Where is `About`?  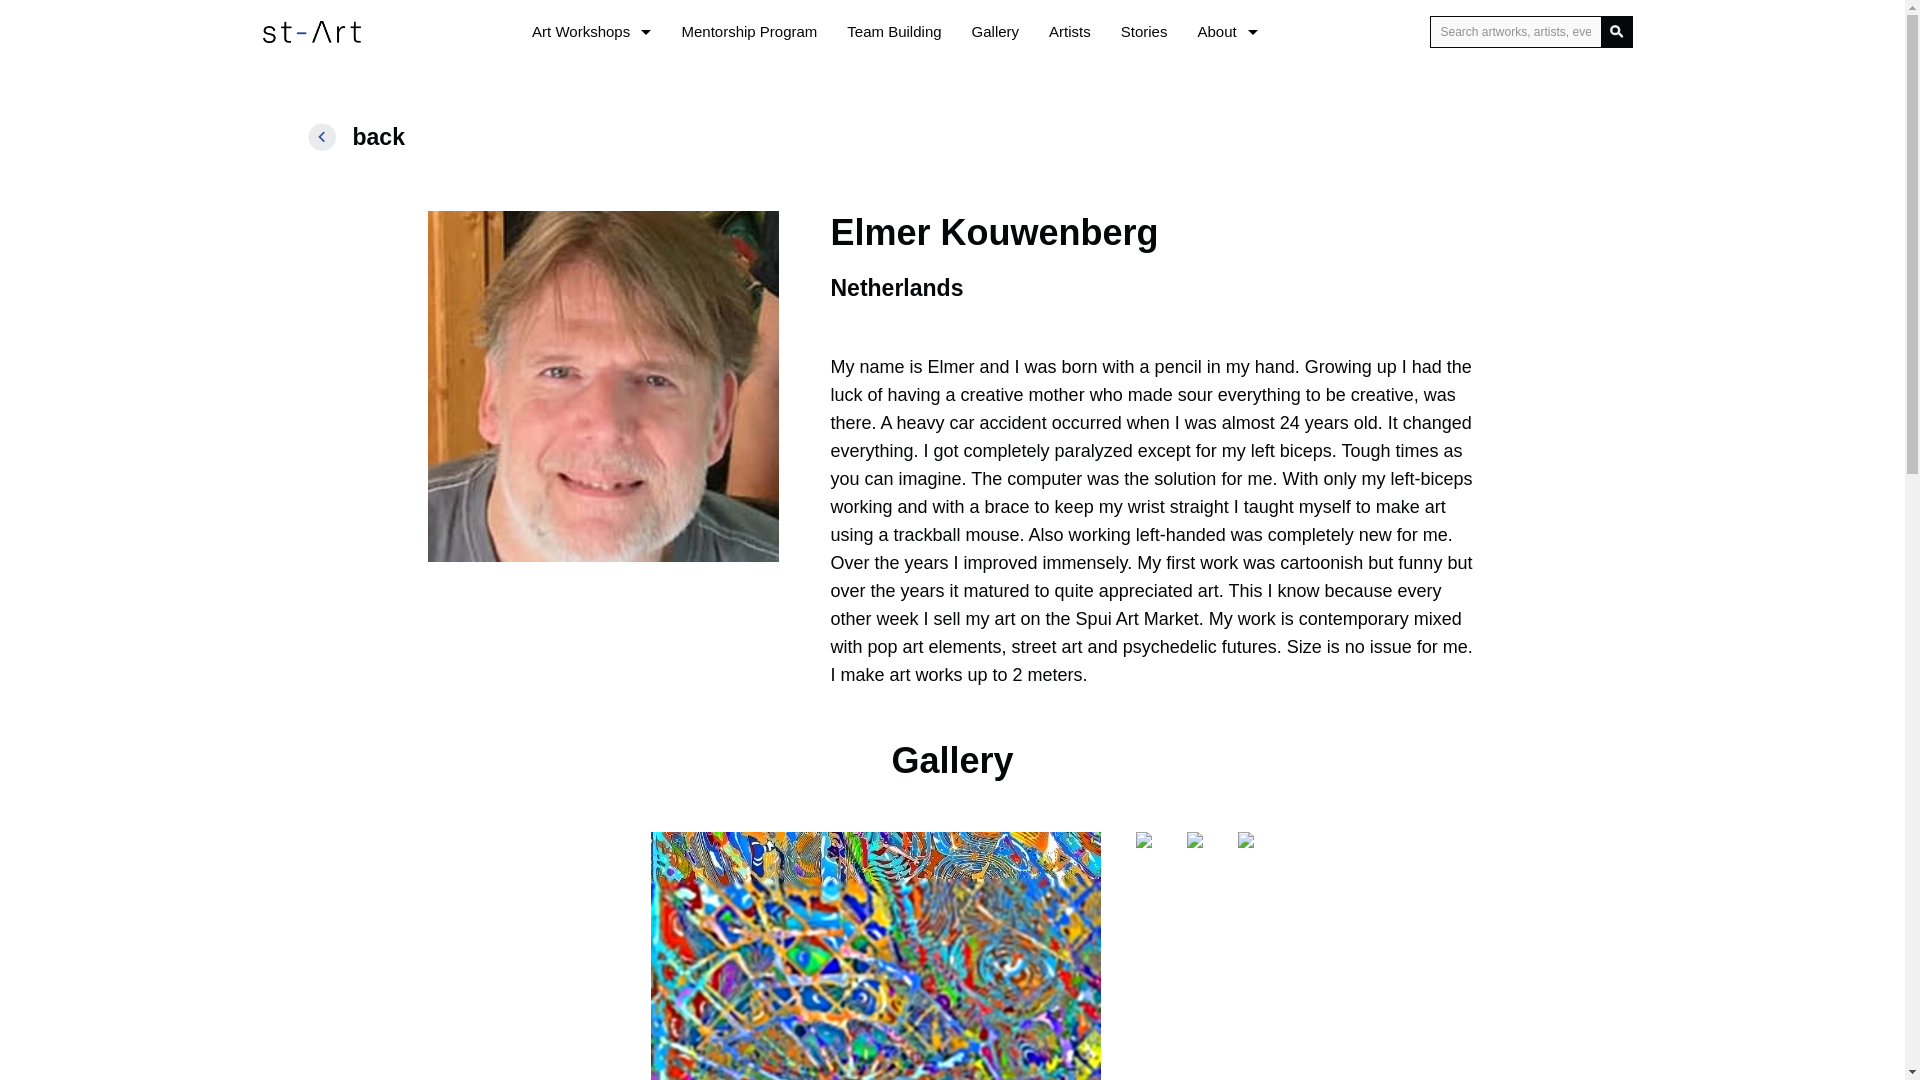 About is located at coordinates (1226, 32).